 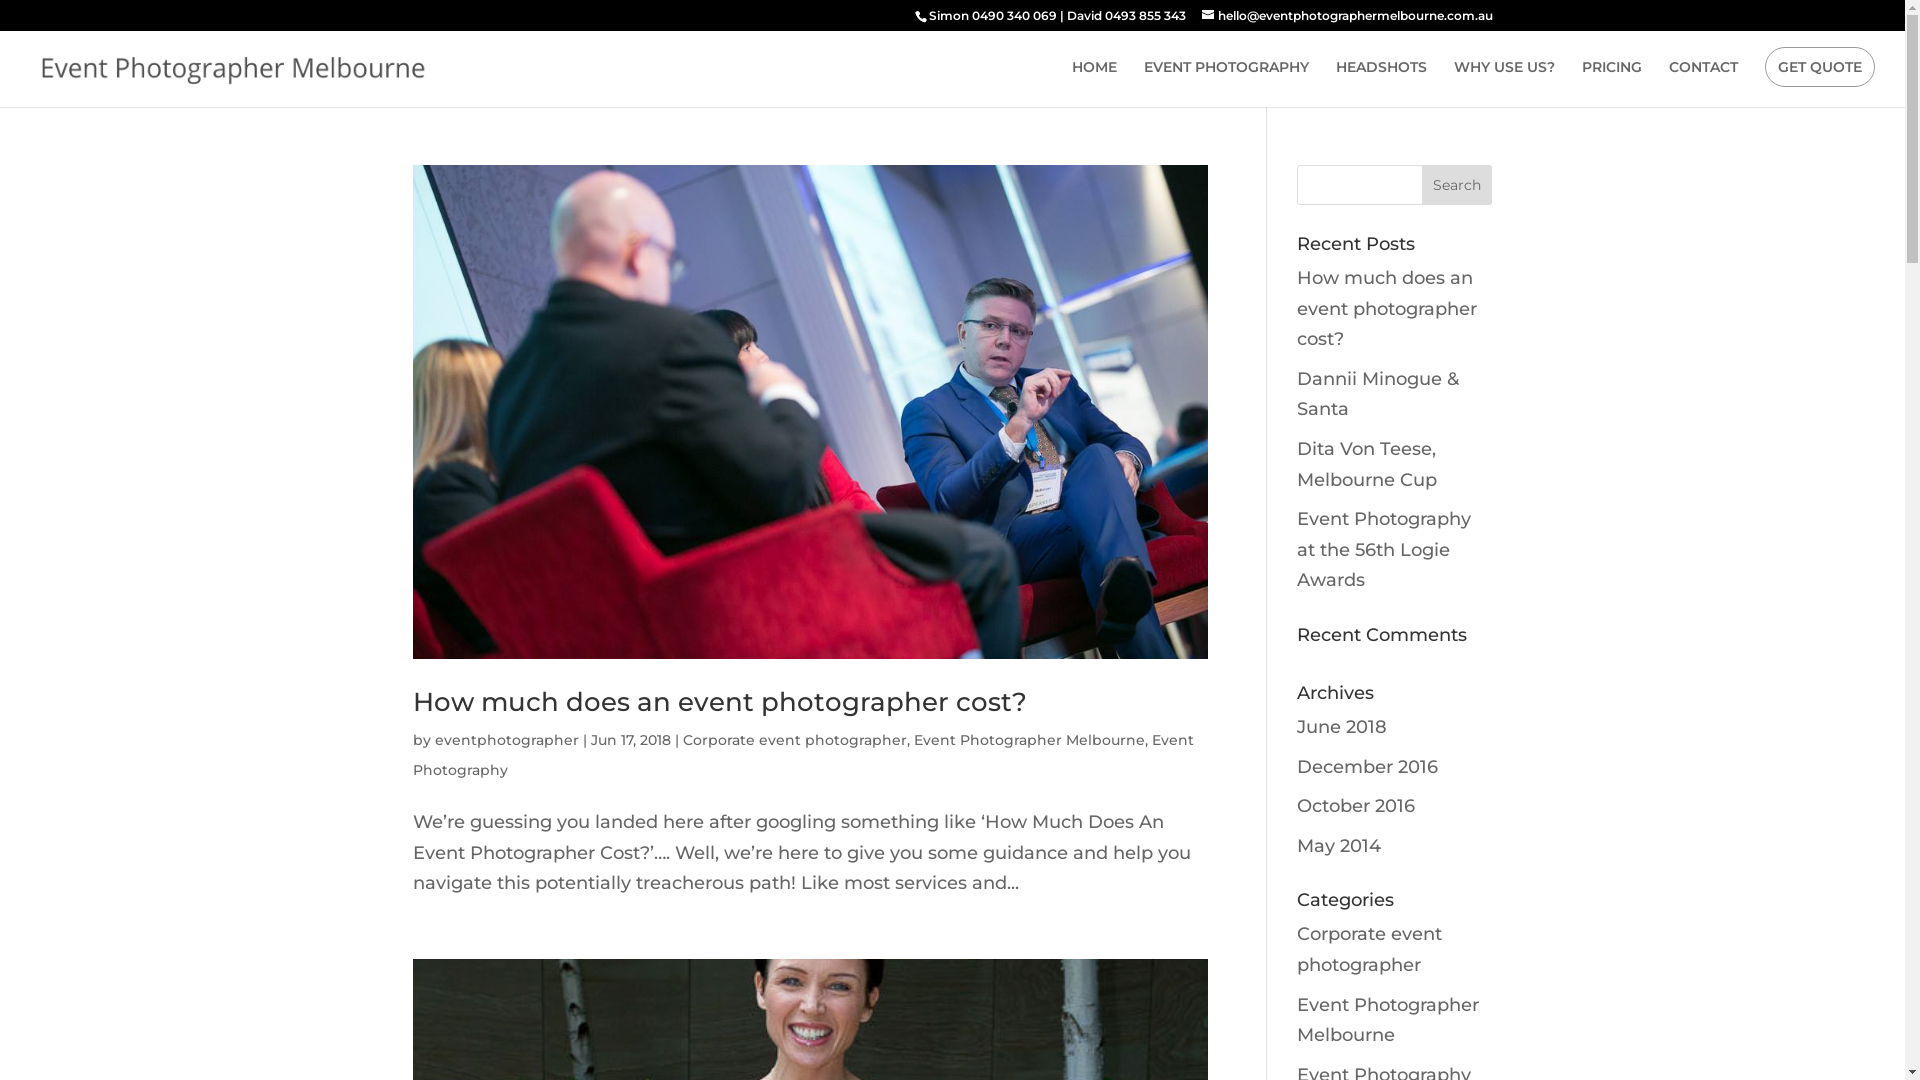 What do you see at coordinates (1387, 308) in the screenshot?
I see `How much does an event photographer cost?` at bounding box center [1387, 308].